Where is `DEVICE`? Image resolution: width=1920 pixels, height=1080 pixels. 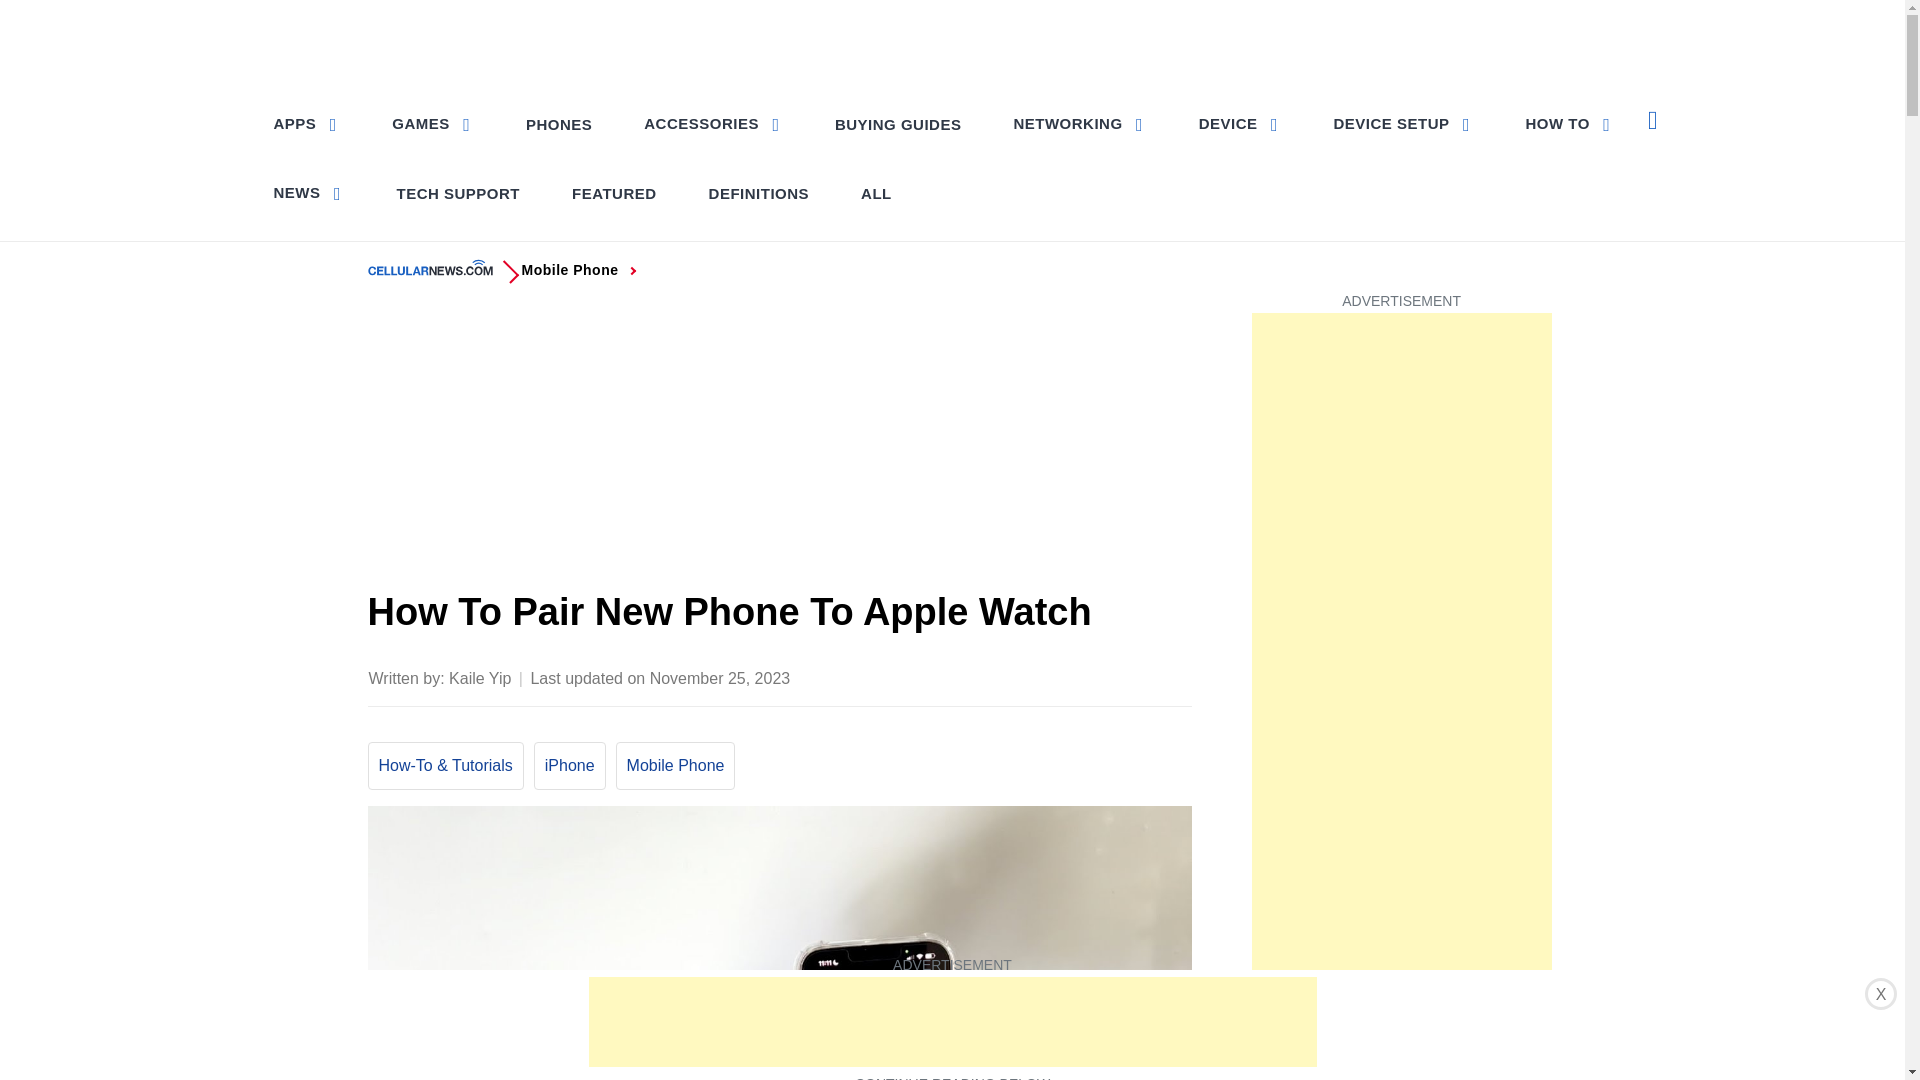
DEVICE is located at coordinates (1240, 122).